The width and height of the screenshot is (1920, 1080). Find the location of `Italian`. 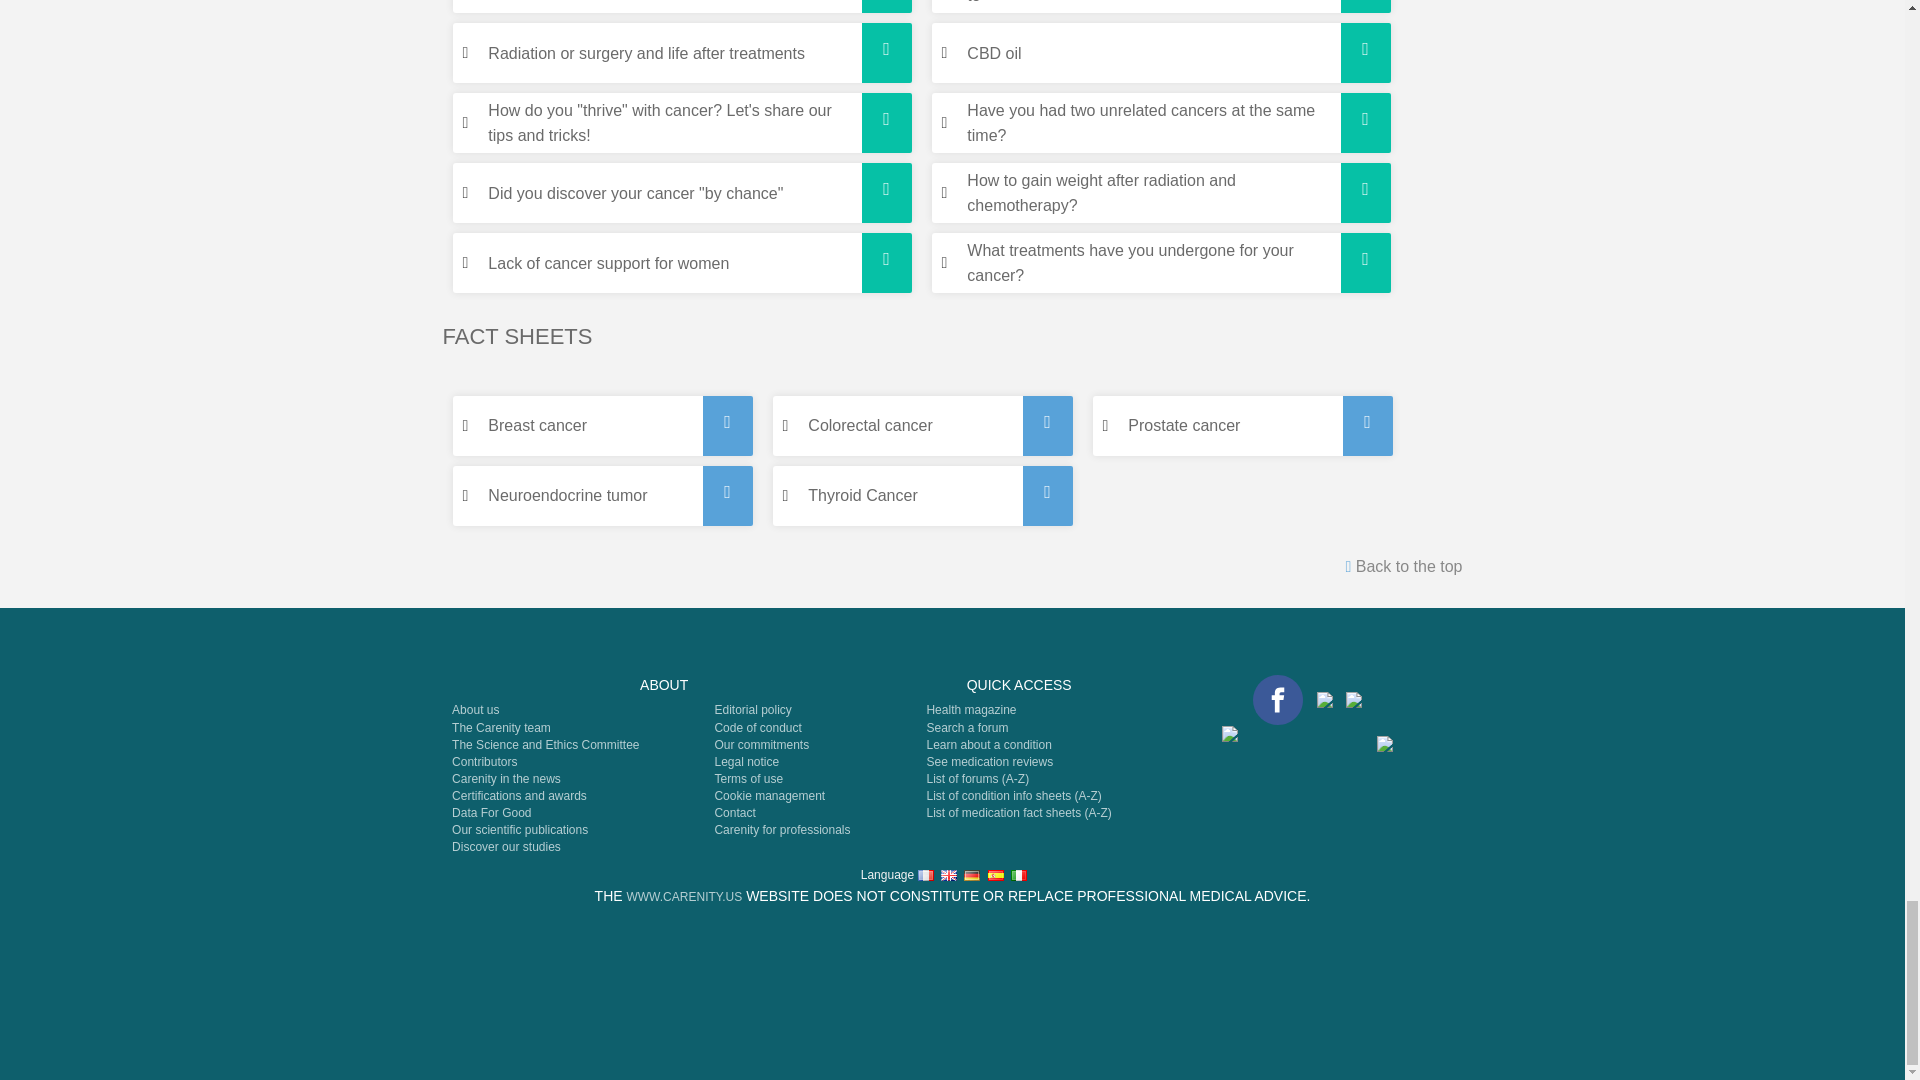

Italian is located at coordinates (1019, 876).